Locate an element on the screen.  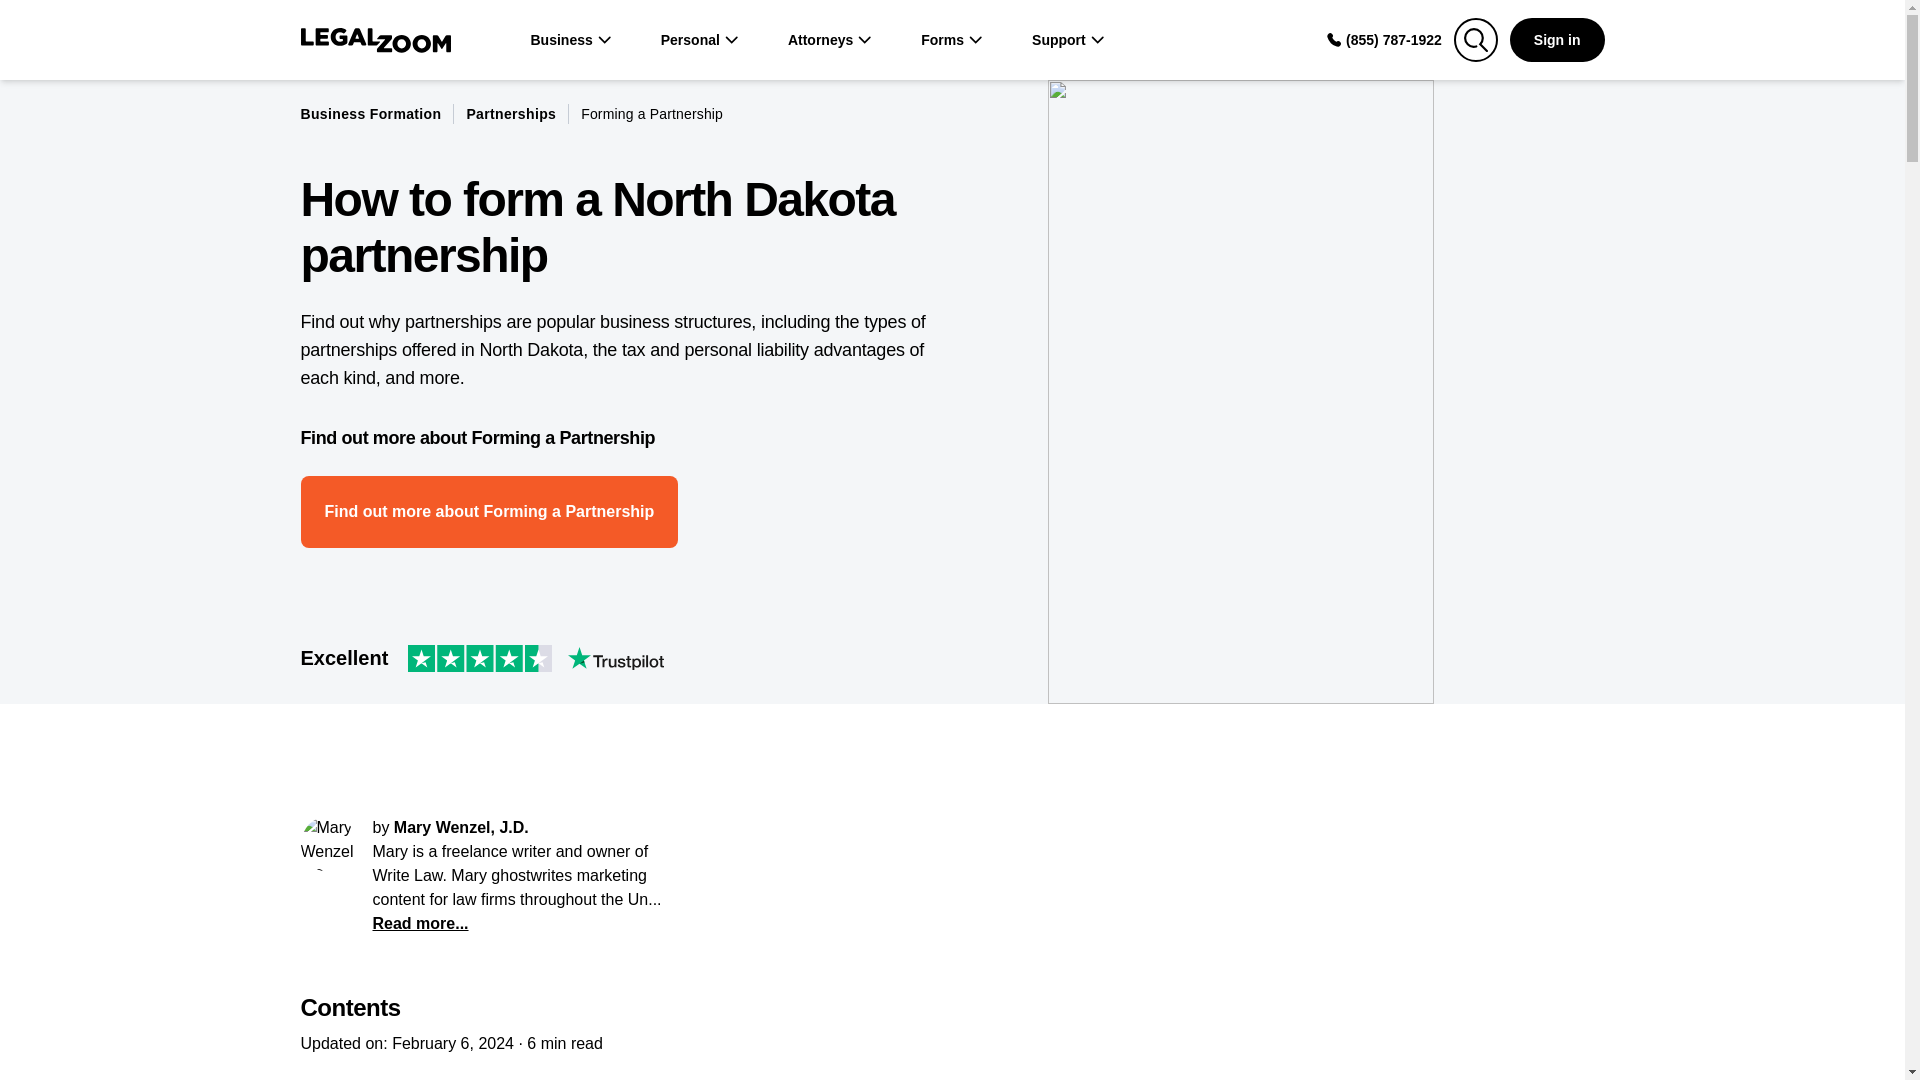
Partnerships is located at coordinates (511, 114).